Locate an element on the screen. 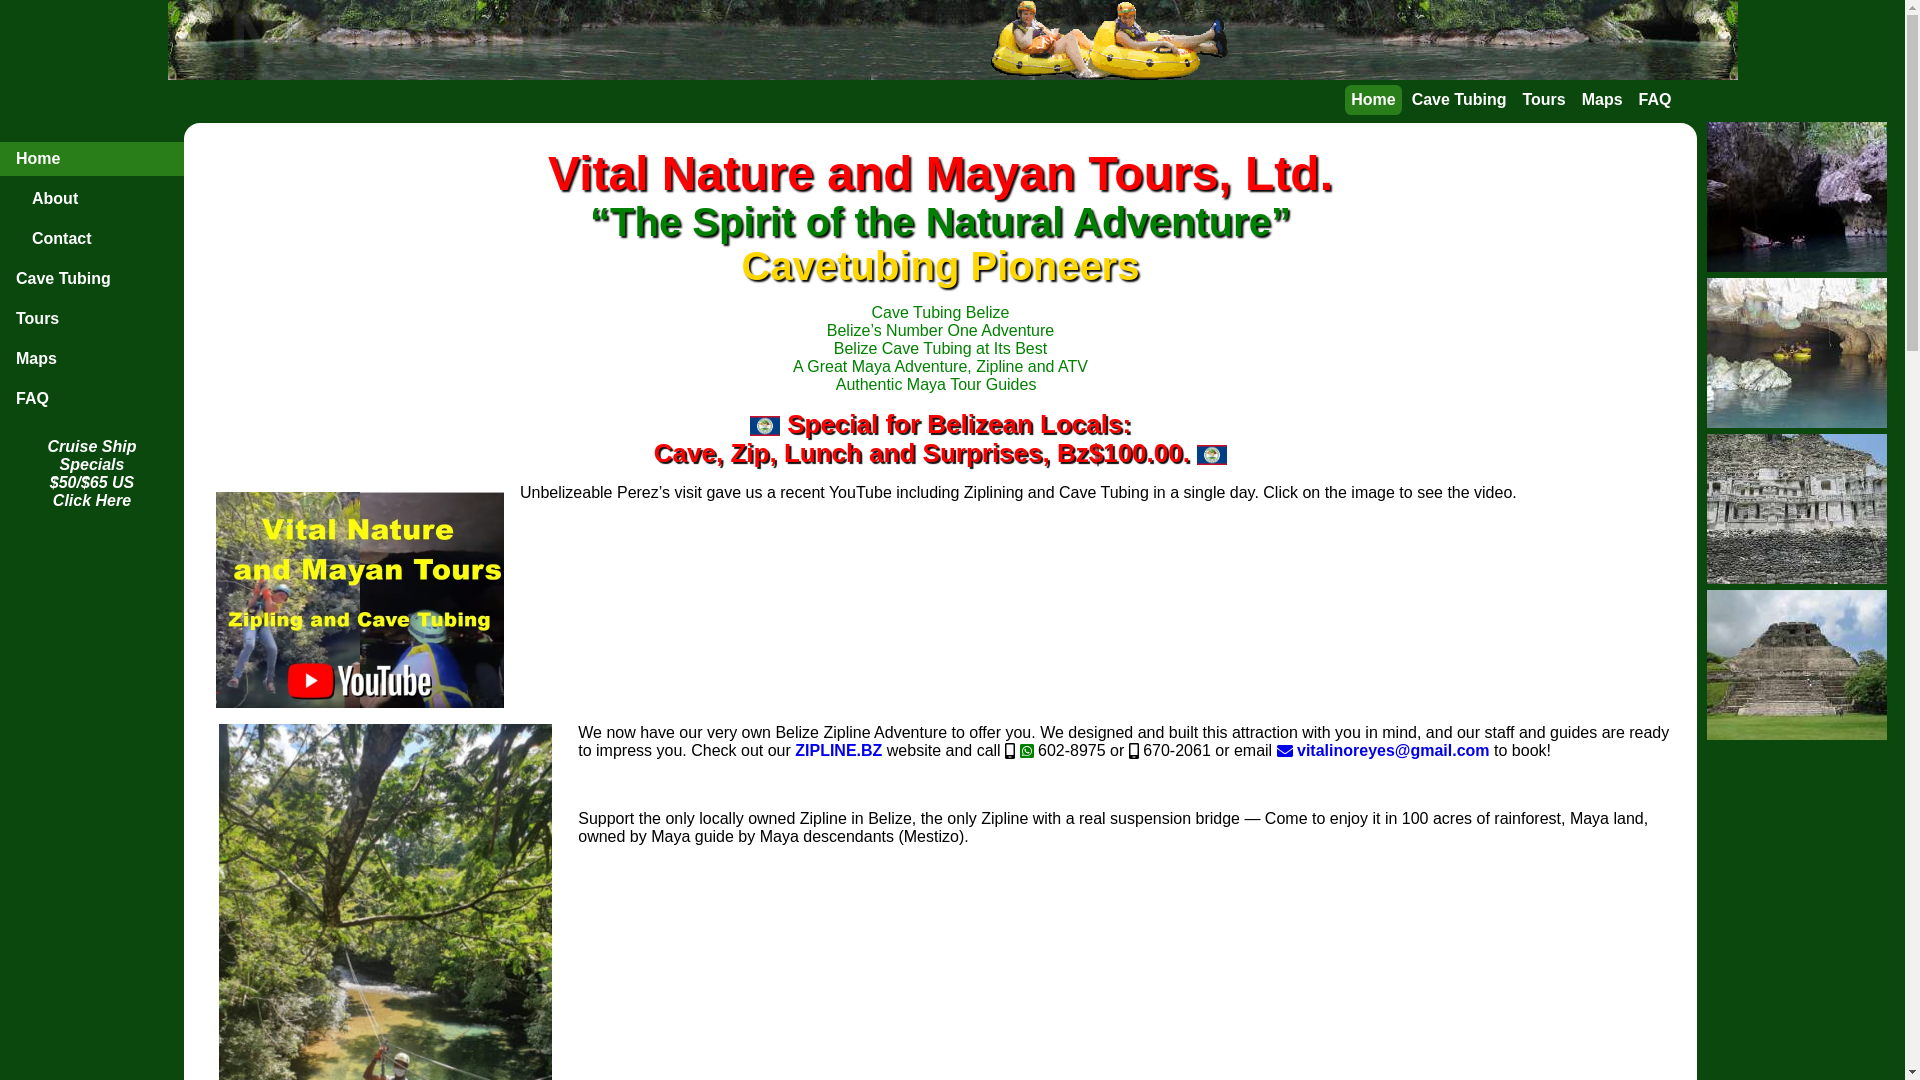 The image size is (1920, 1080). vitalinoreyes@gmail.com is located at coordinates (1384, 750).